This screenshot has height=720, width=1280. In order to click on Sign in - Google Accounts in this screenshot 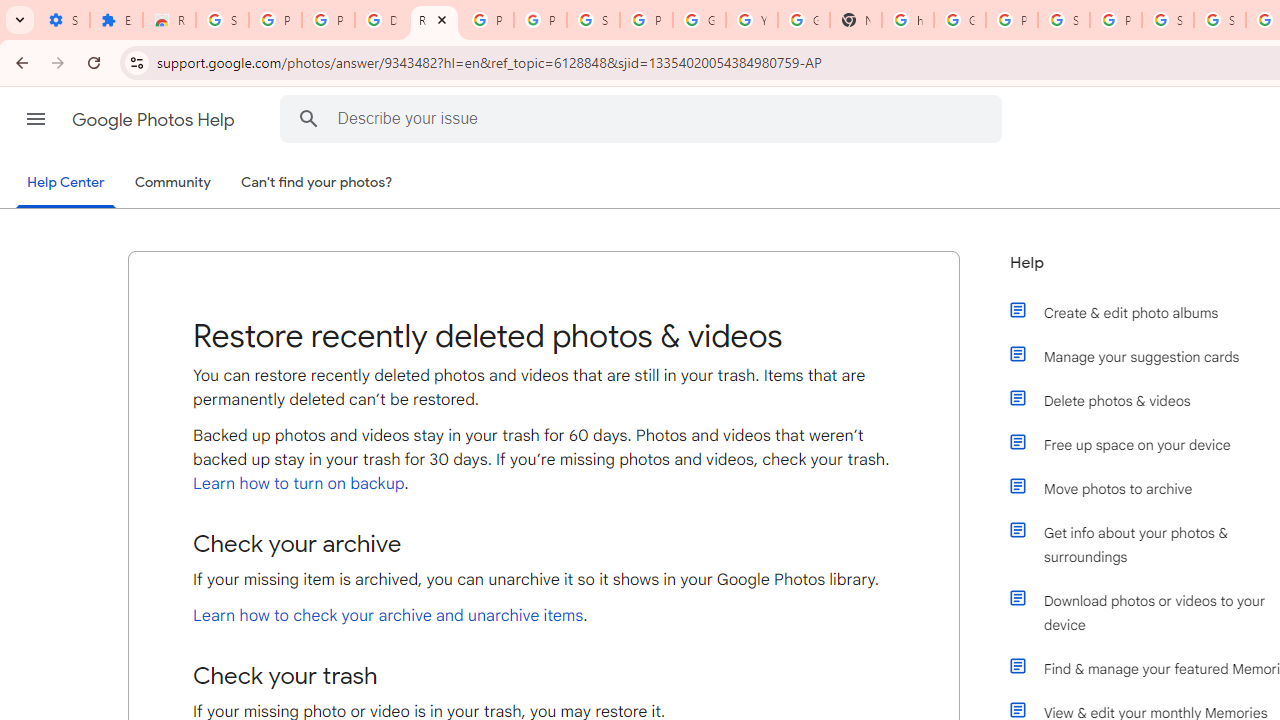, I will do `click(593, 20)`.